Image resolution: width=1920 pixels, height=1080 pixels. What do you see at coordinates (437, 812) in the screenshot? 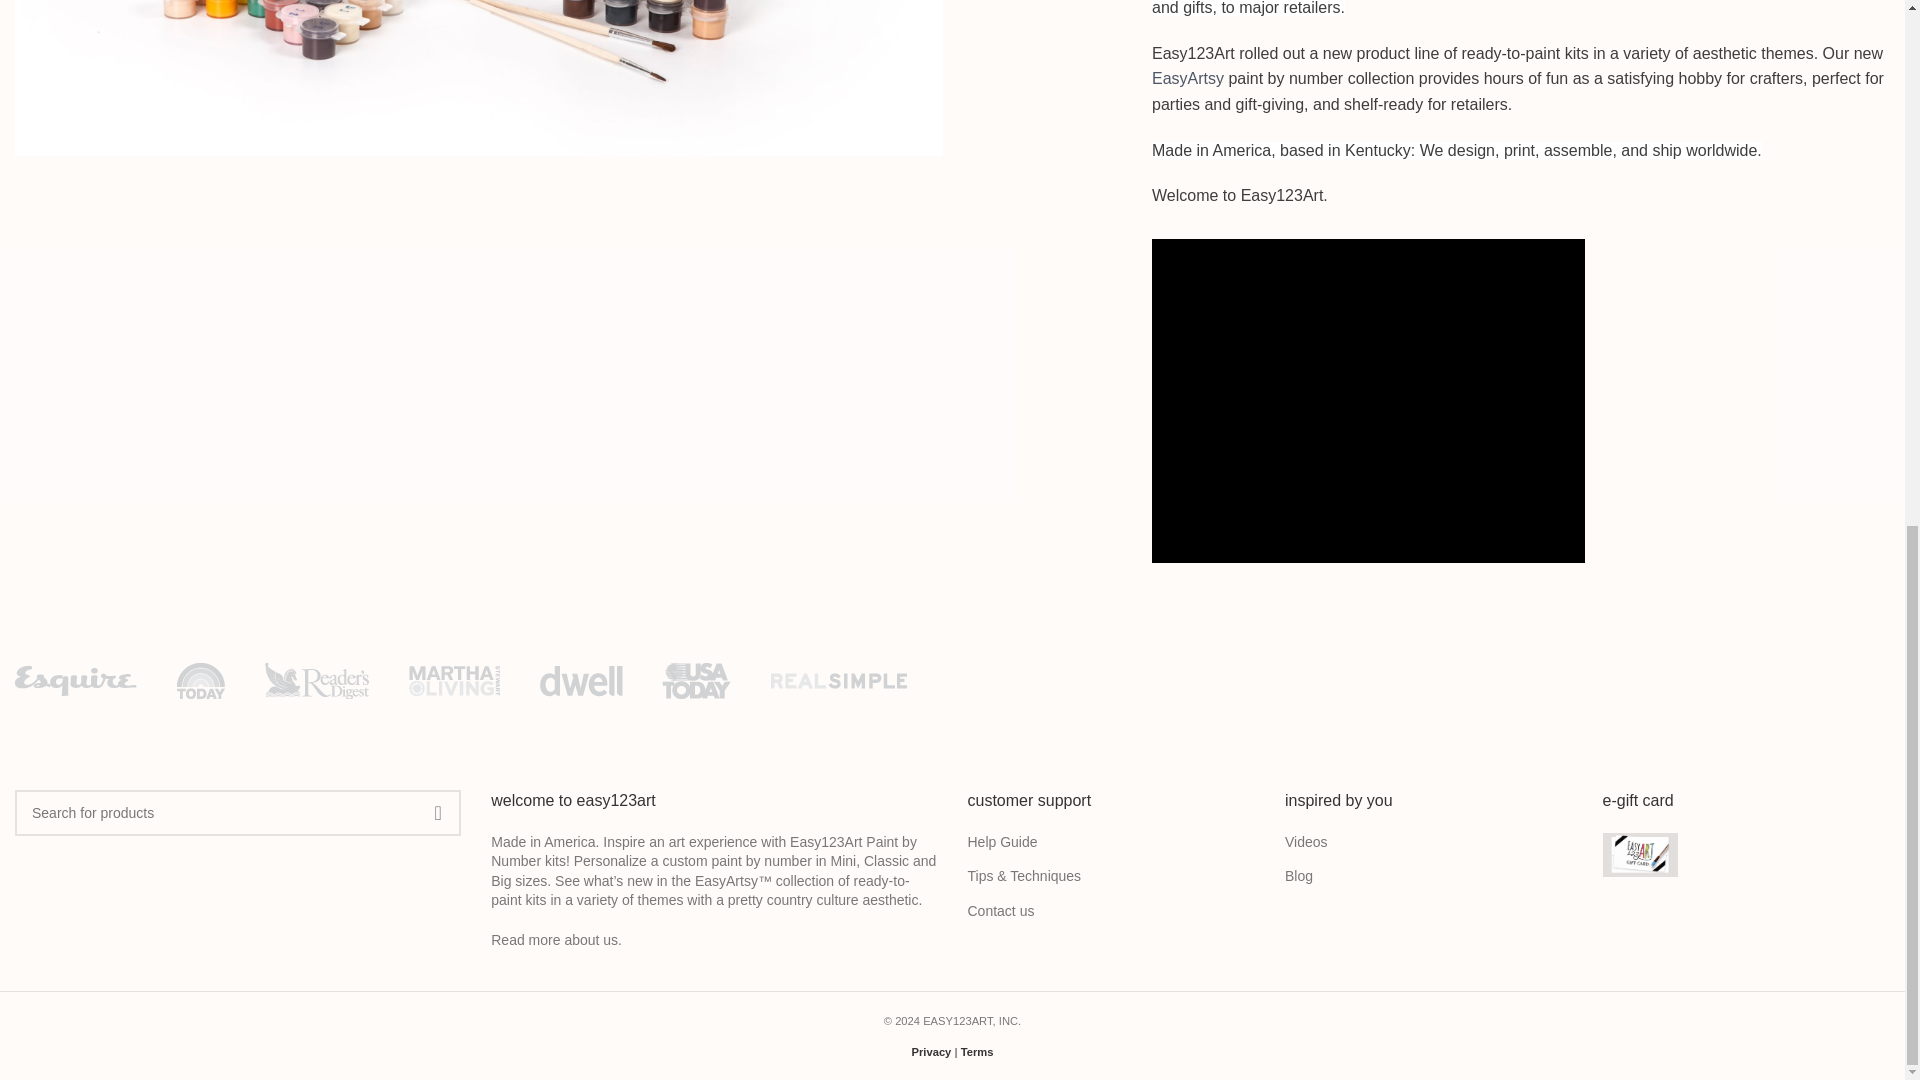
I see `SEARCH` at bounding box center [437, 812].